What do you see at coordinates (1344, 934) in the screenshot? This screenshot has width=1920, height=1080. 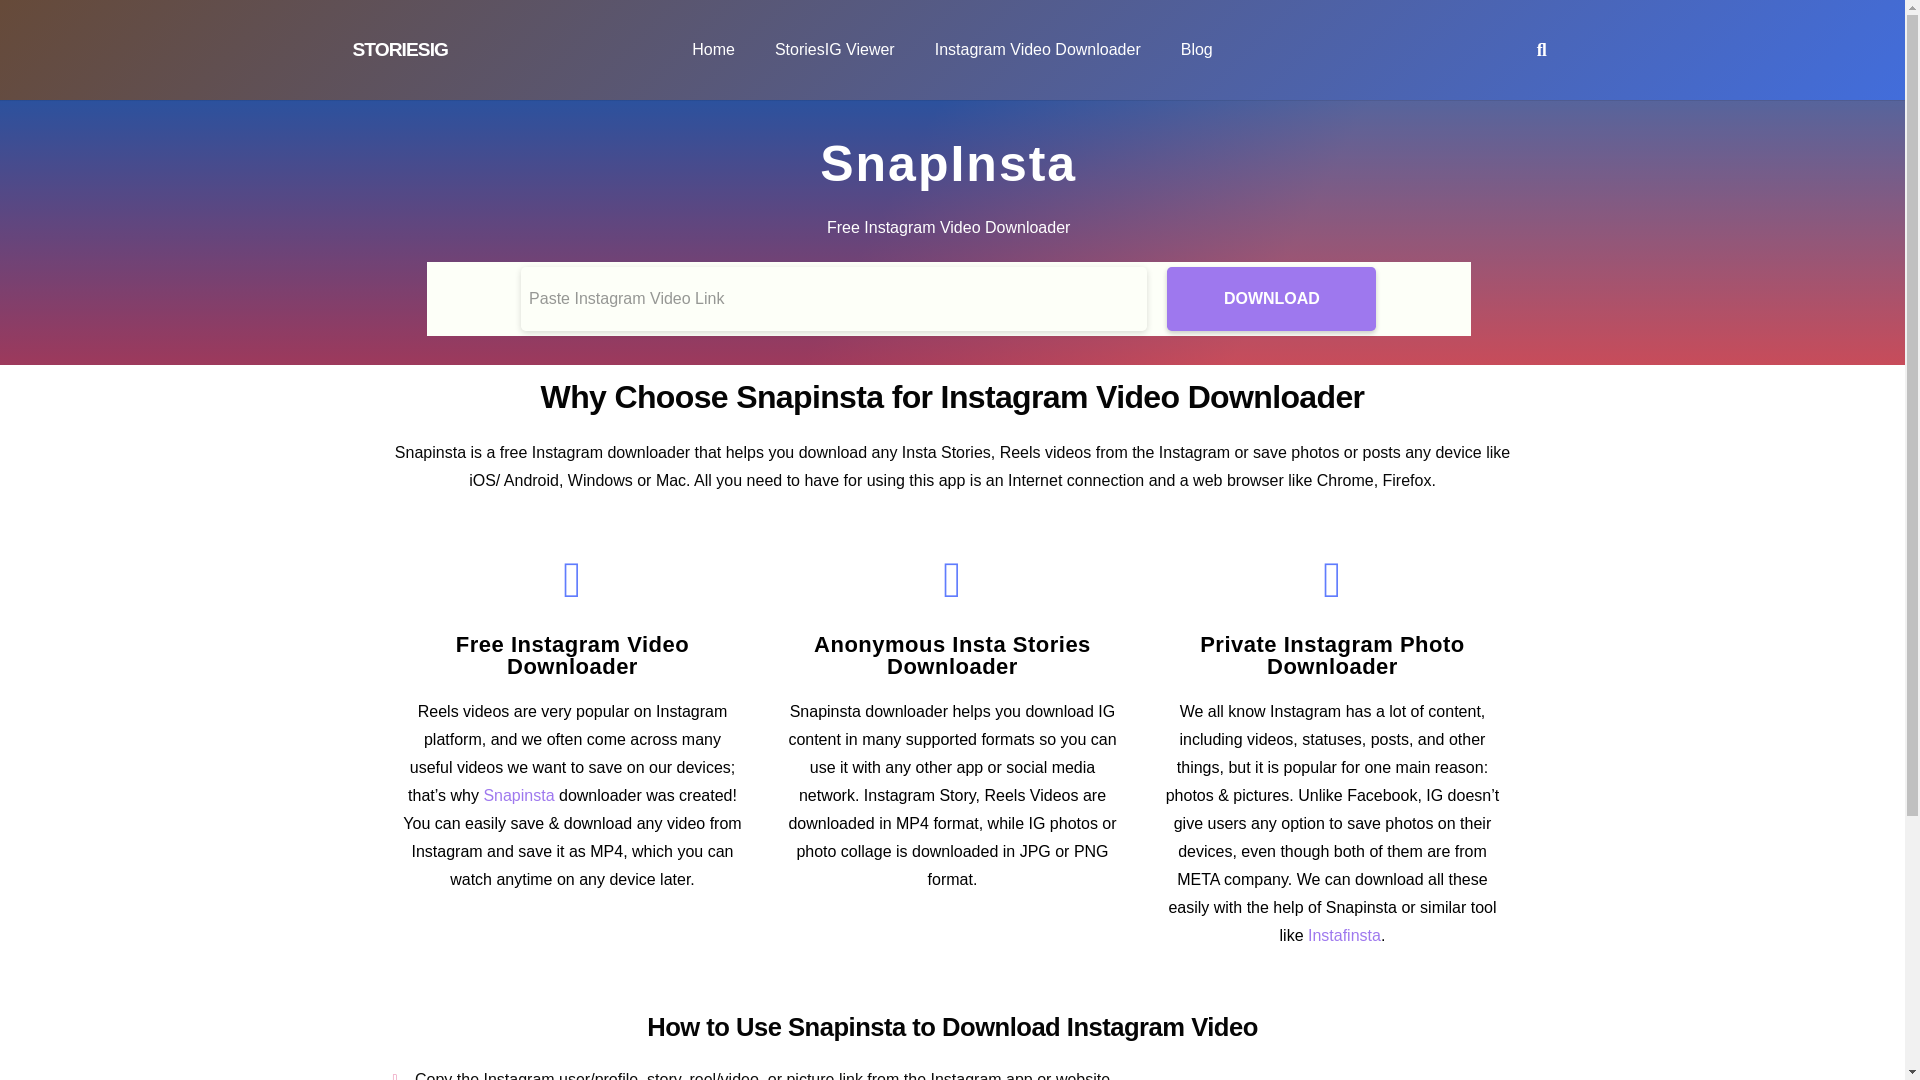 I see `Instafinsta` at bounding box center [1344, 934].